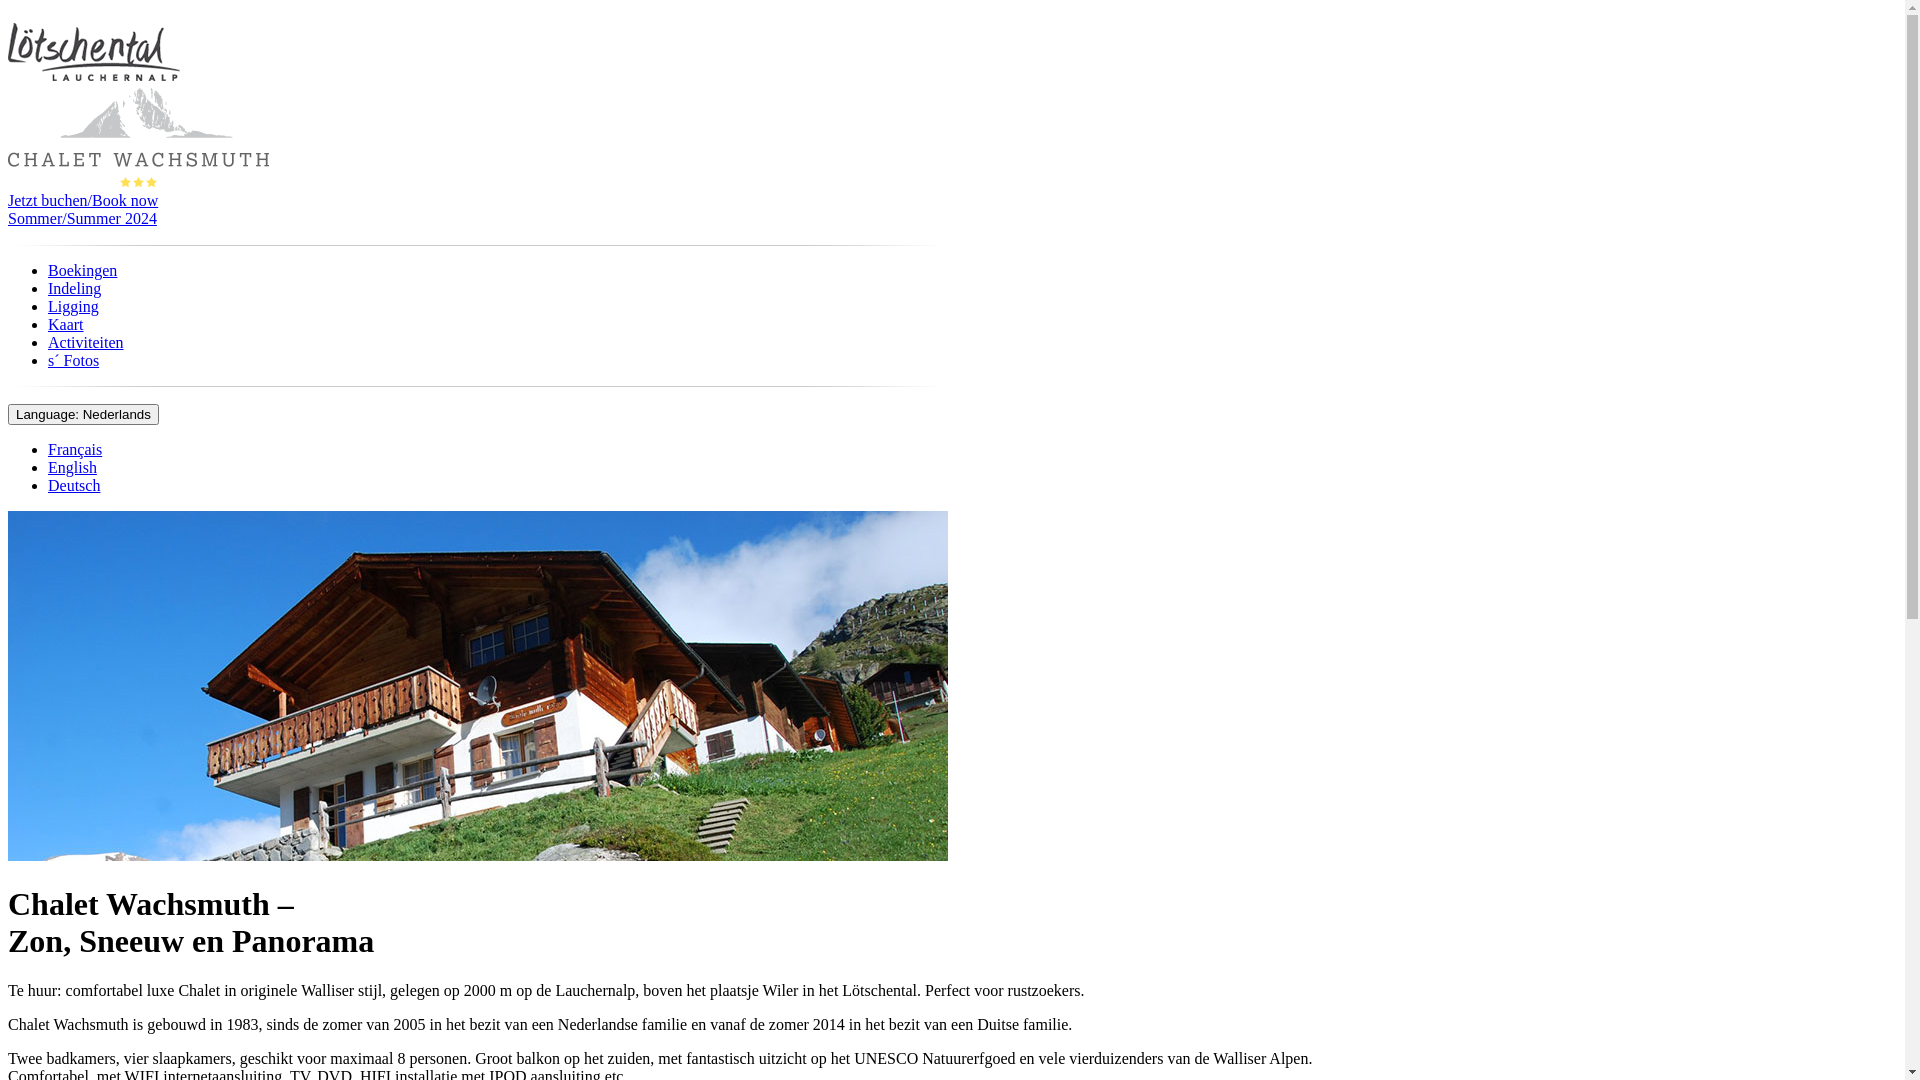  What do you see at coordinates (72, 468) in the screenshot?
I see `English` at bounding box center [72, 468].